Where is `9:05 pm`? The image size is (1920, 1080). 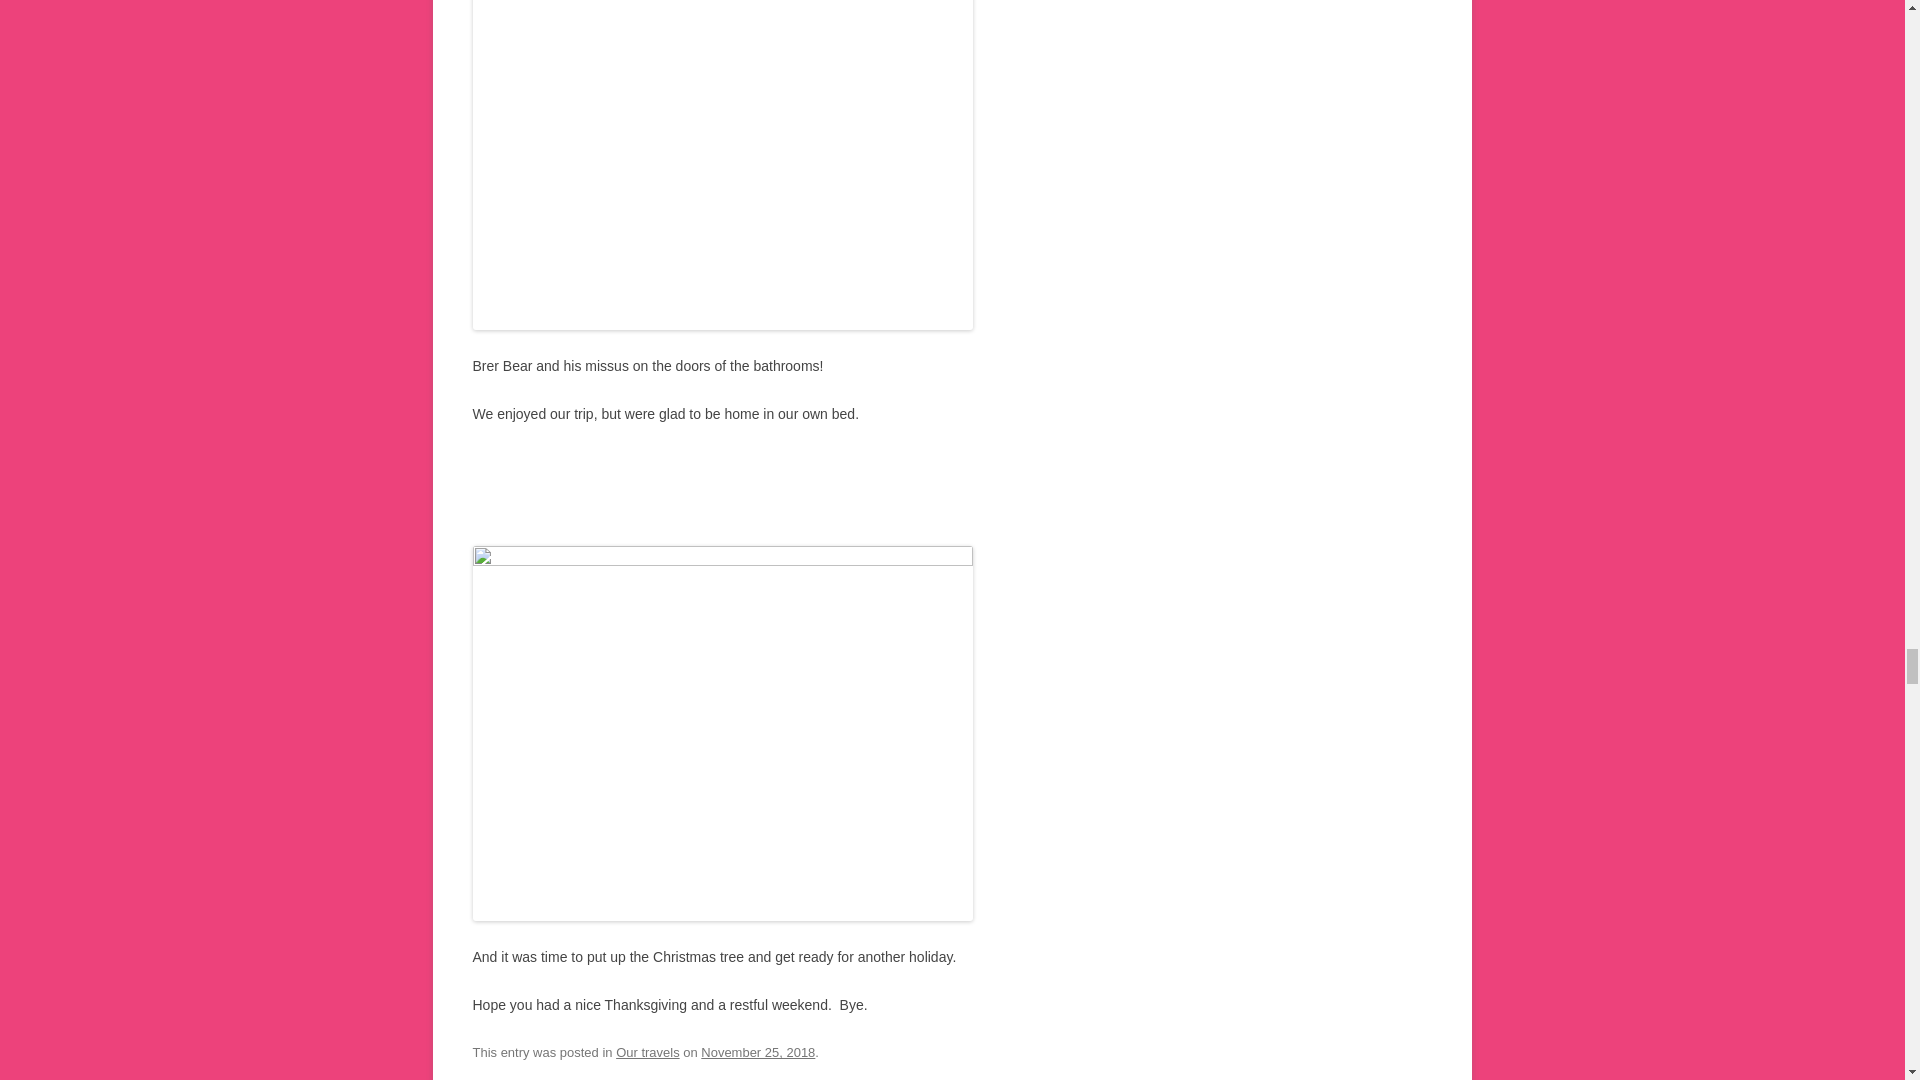
9:05 pm is located at coordinates (757, 1052).